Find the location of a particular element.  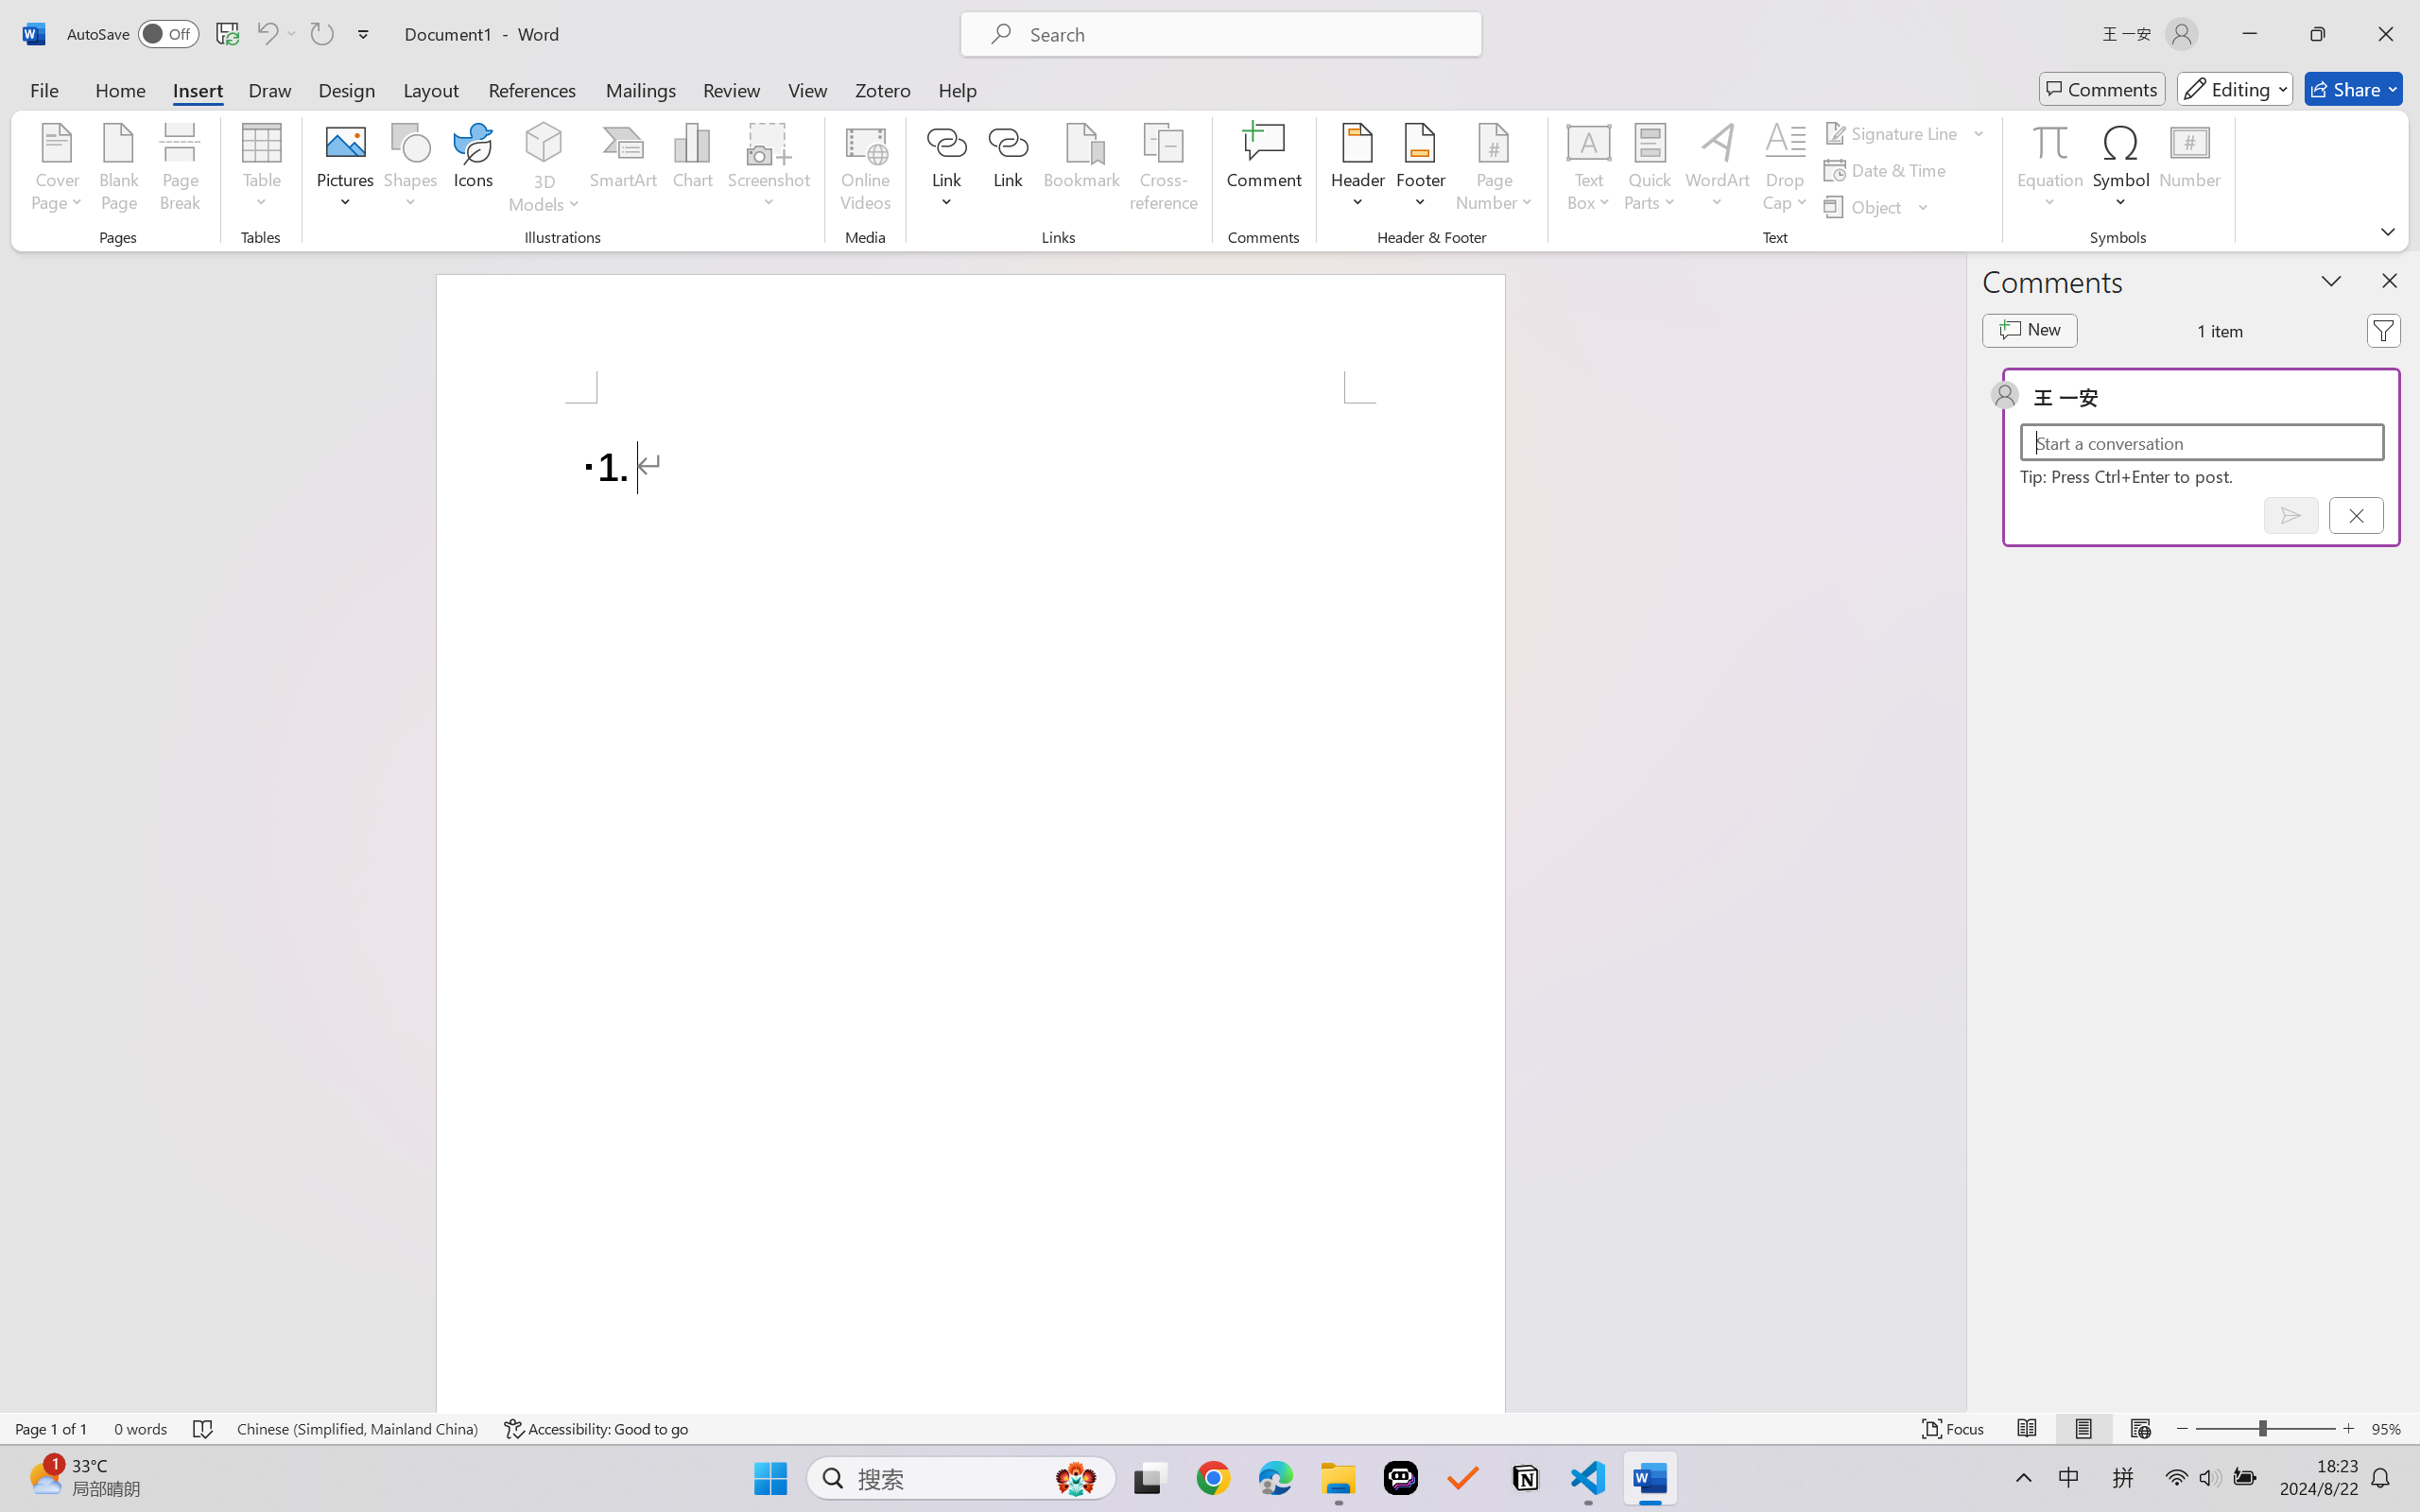

Link is located at coordinates (947, 170).